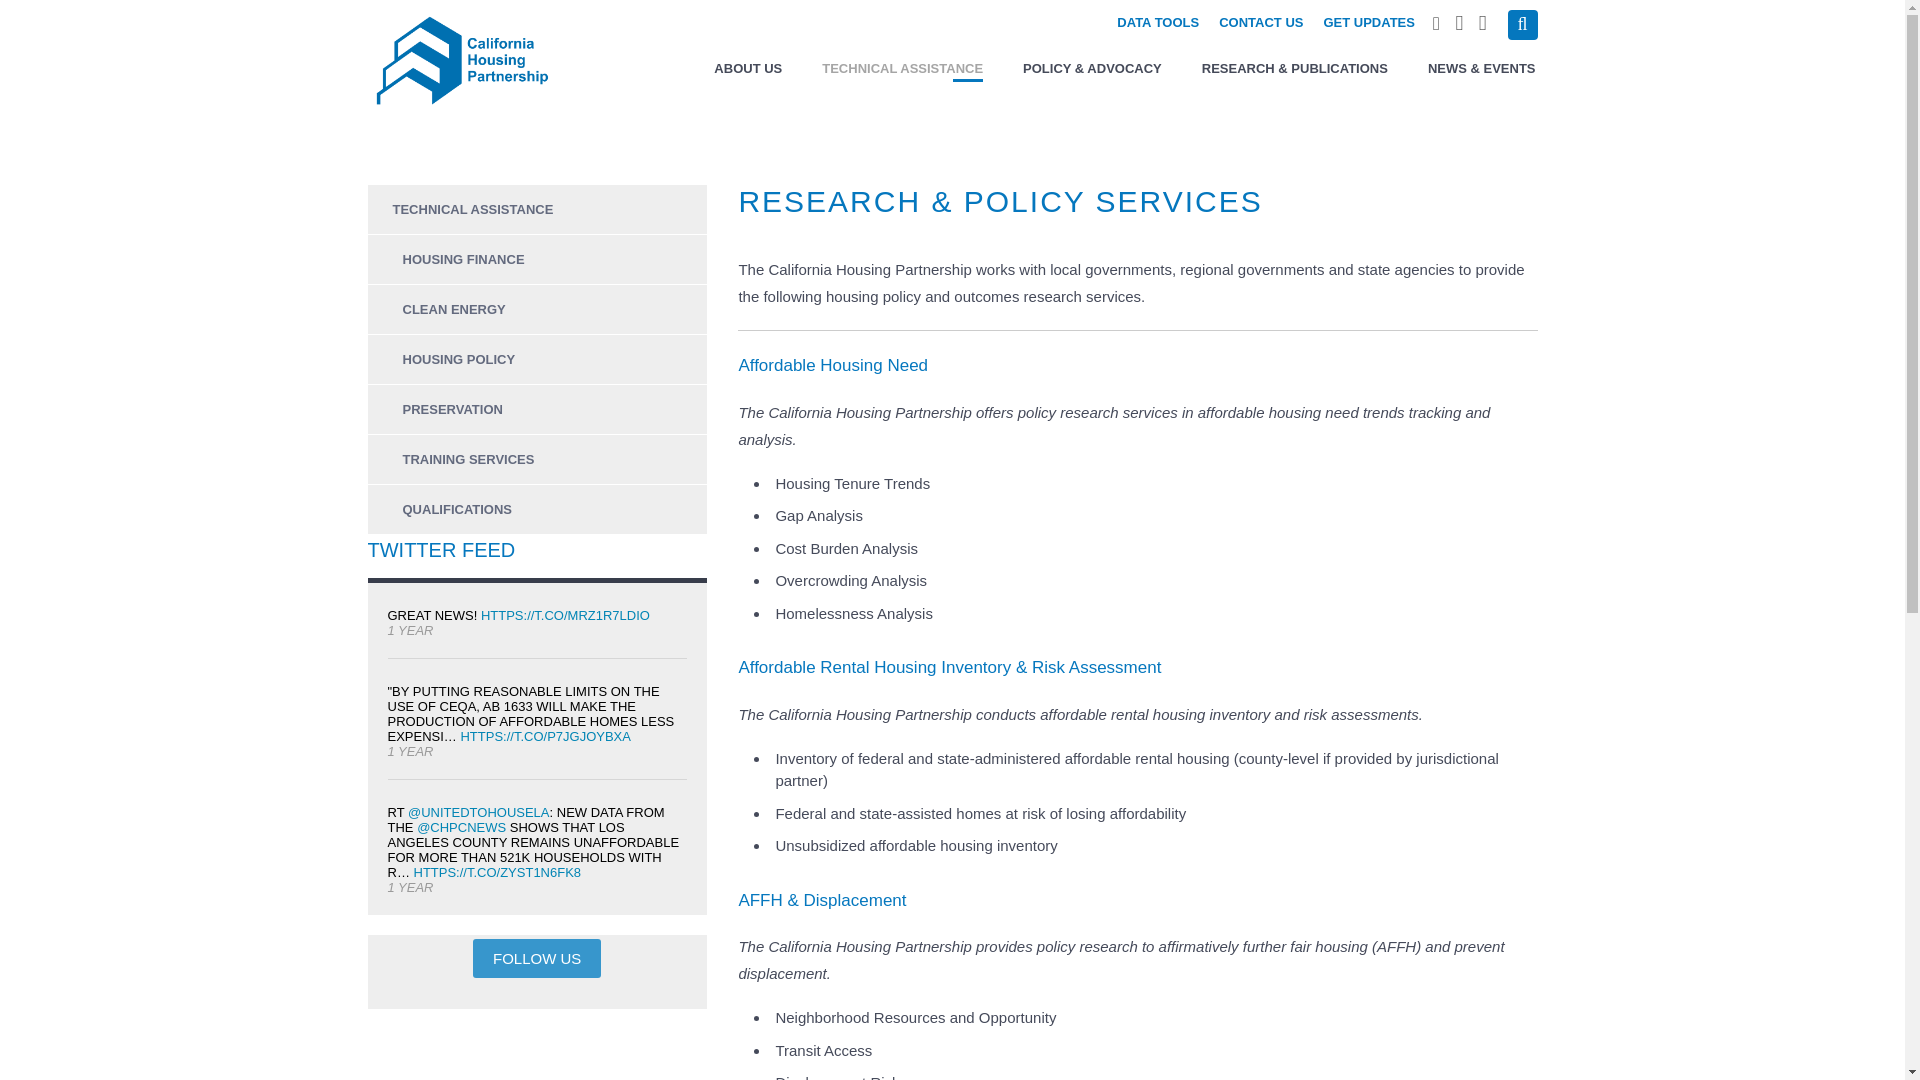 This screenshot has width=1920, height=1080. What do you see at coordinates (902, 65) in the screenshot?
I see `TECHNICAL ASSISTANCE` at bounding box center [902, 65].